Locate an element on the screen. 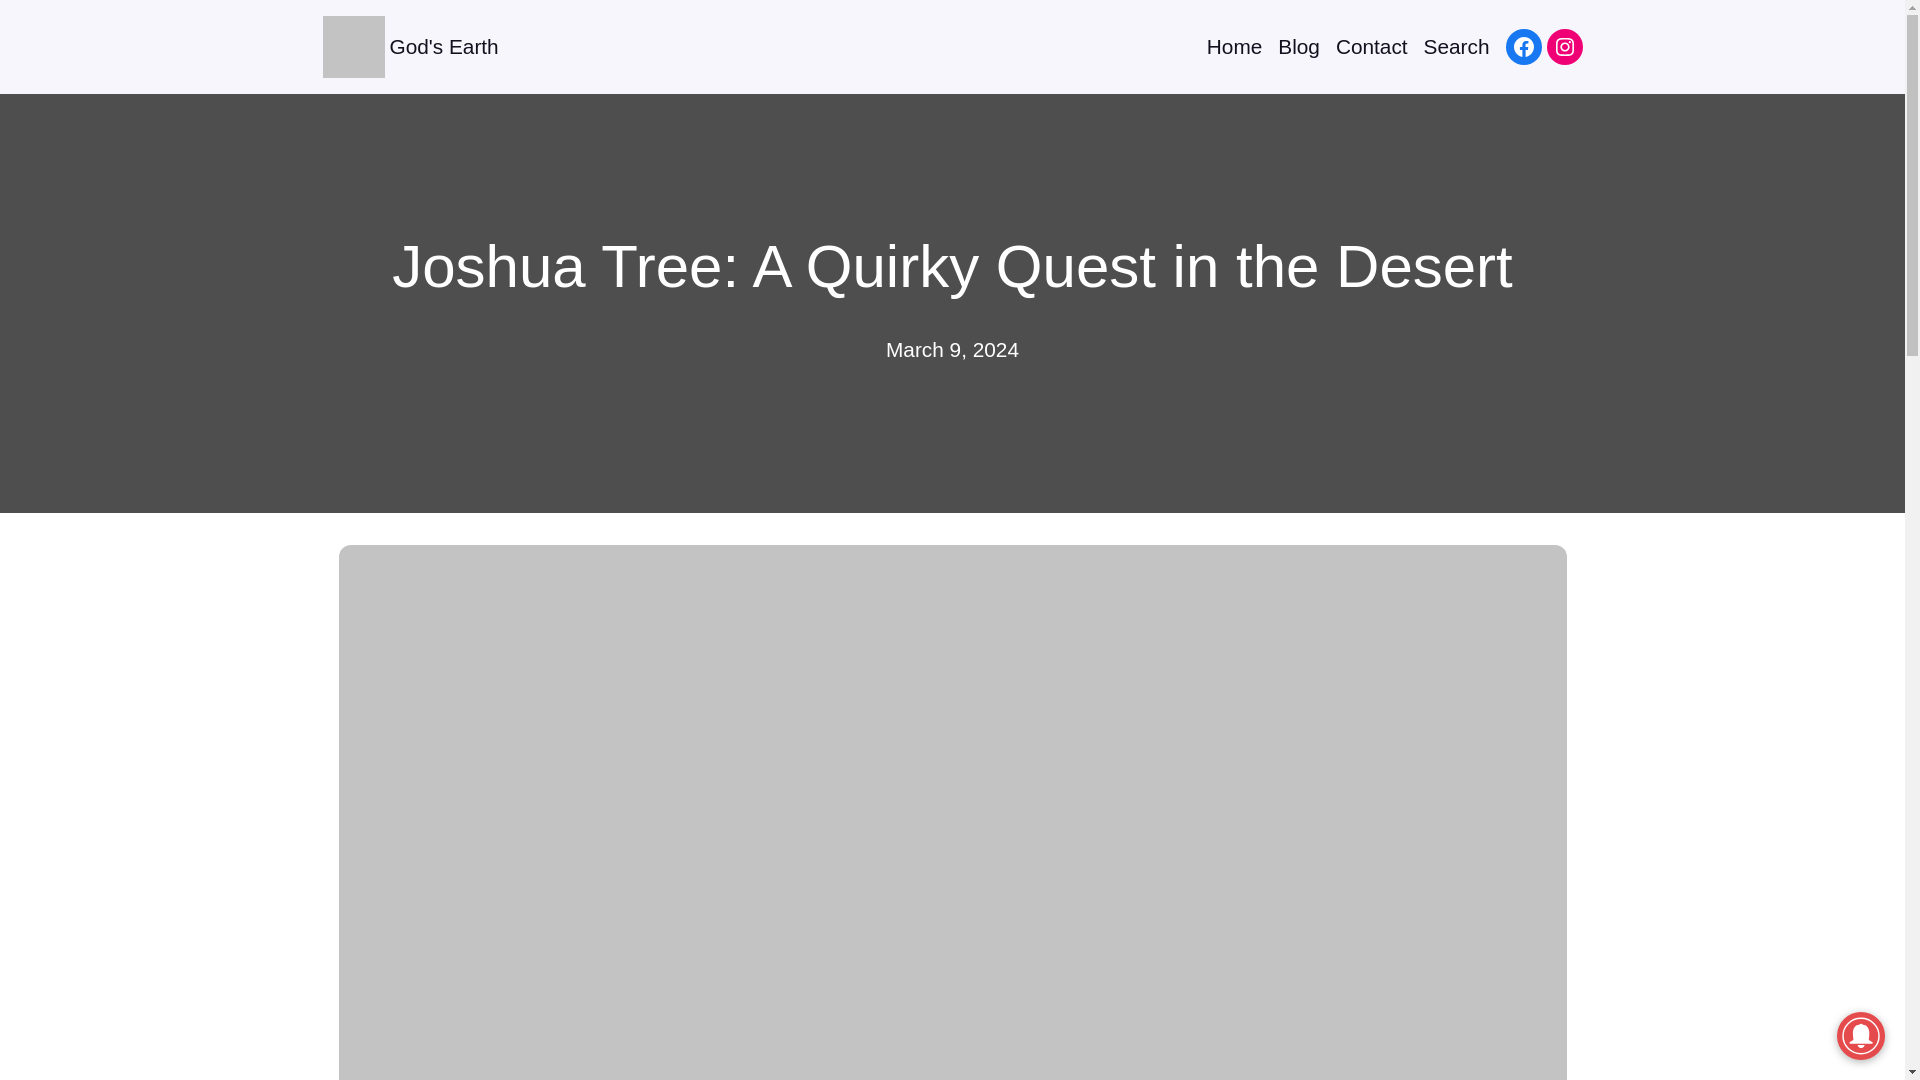 The height and width of the screenshot is (1080, 1920). Blog is located at coordinates (1299, 46).